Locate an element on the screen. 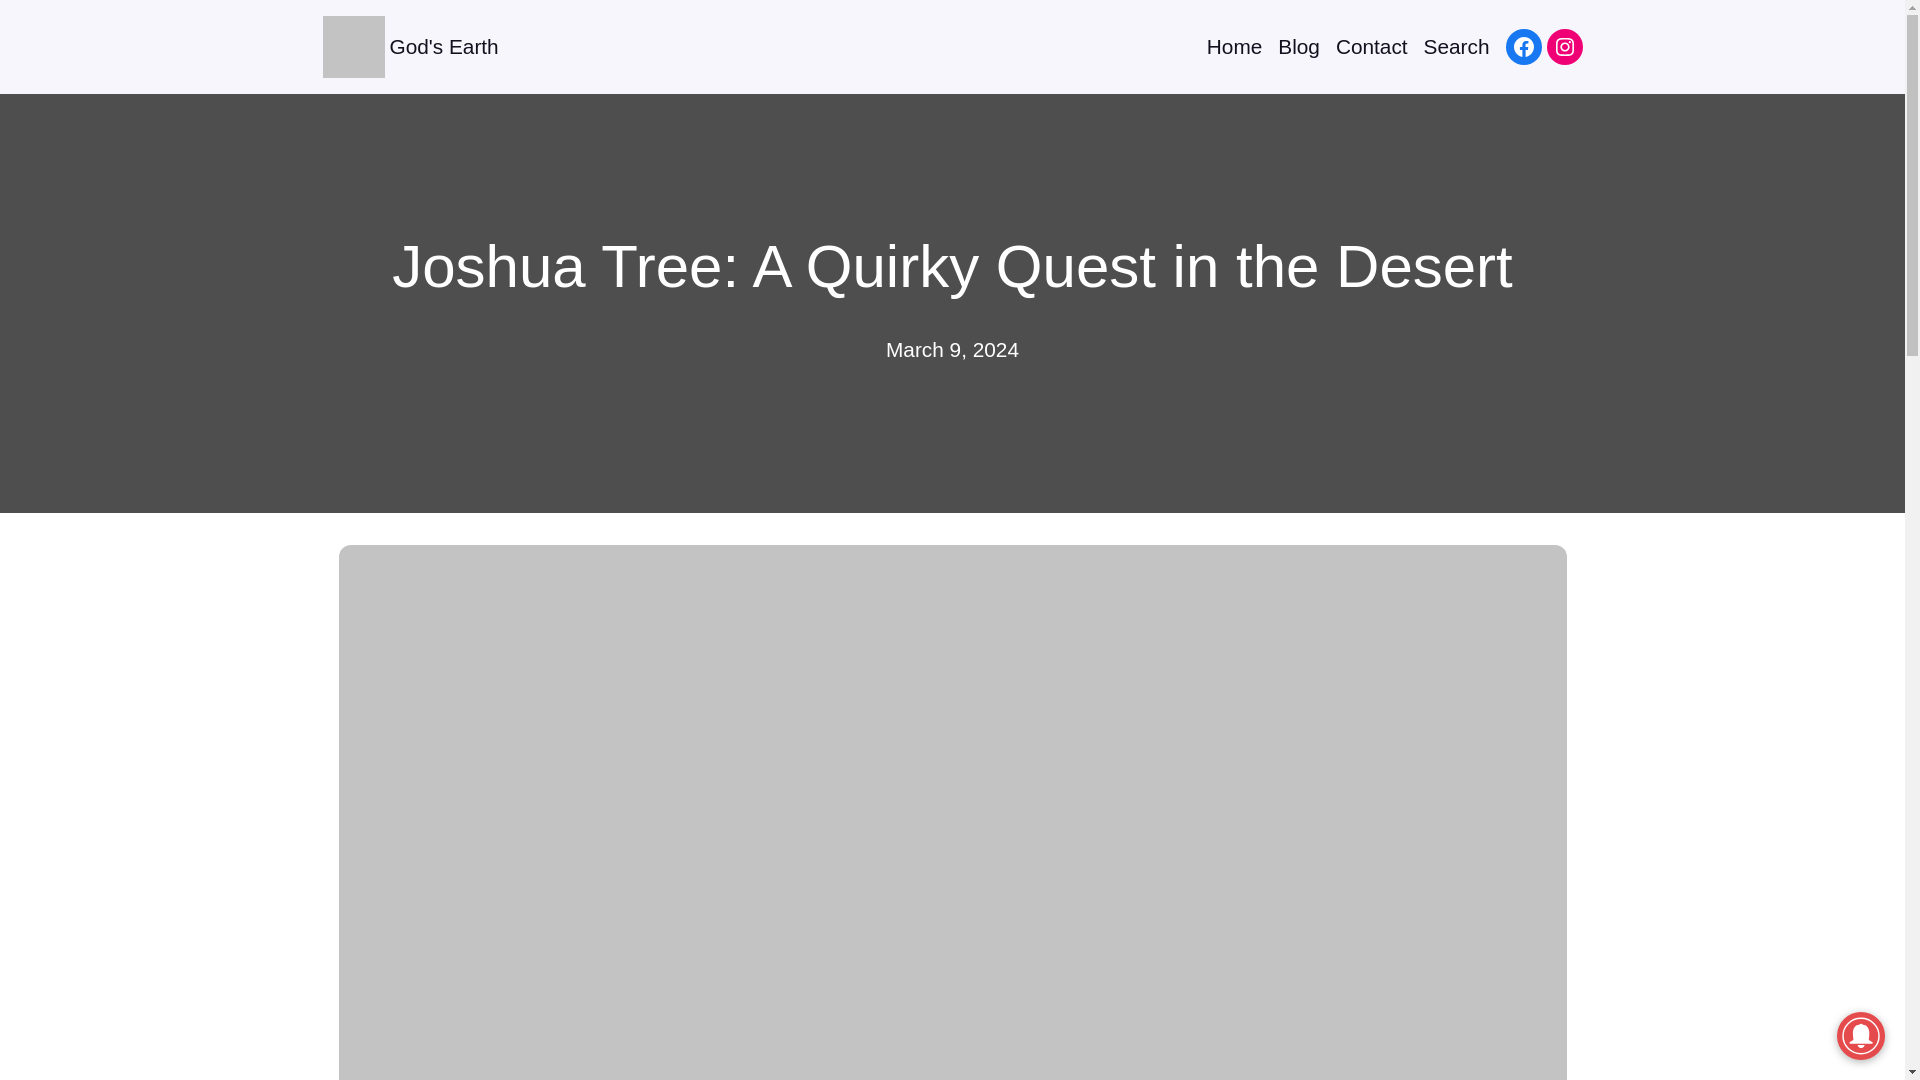 The height and width of the screenshot is (1080, 1920). Blog is located at coordinates (1299, 46).